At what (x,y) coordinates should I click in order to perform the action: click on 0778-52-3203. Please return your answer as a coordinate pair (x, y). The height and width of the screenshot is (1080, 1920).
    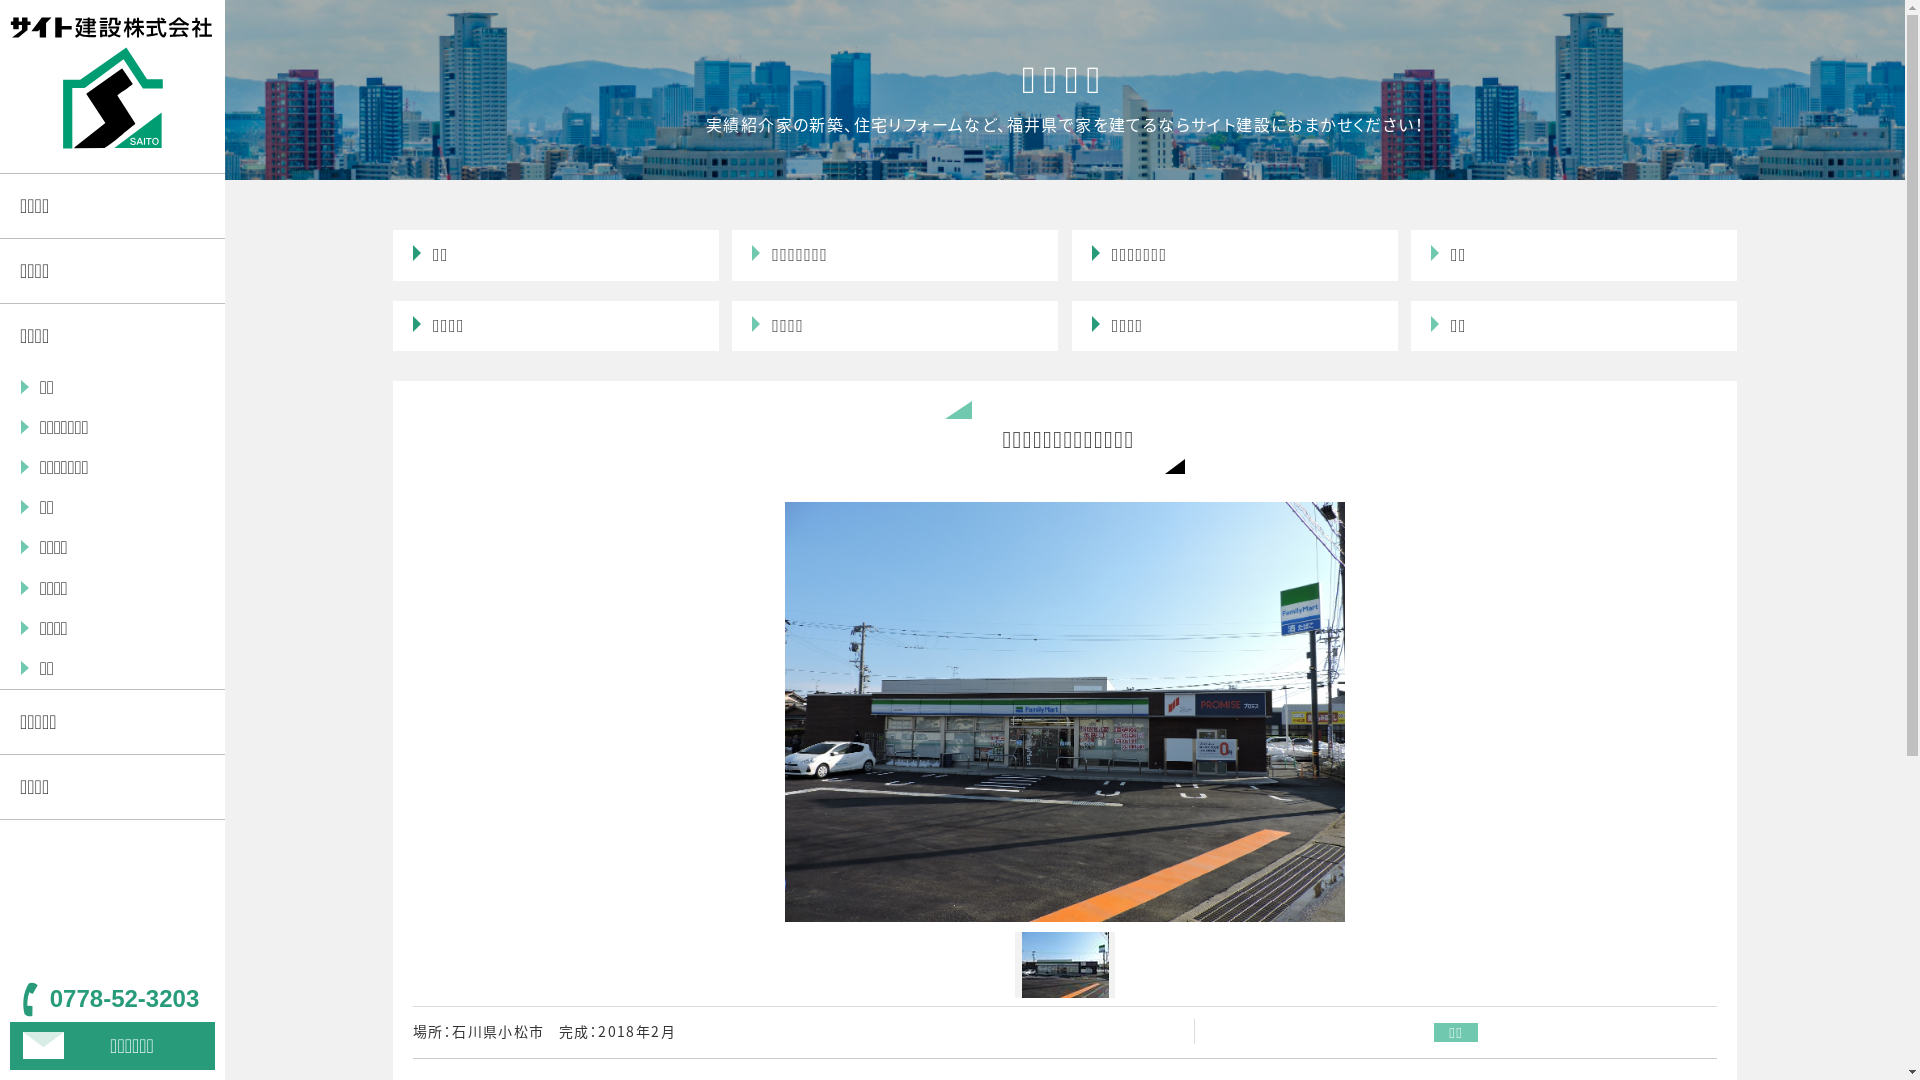
    Looking at the image, I should click on (112, 1000).